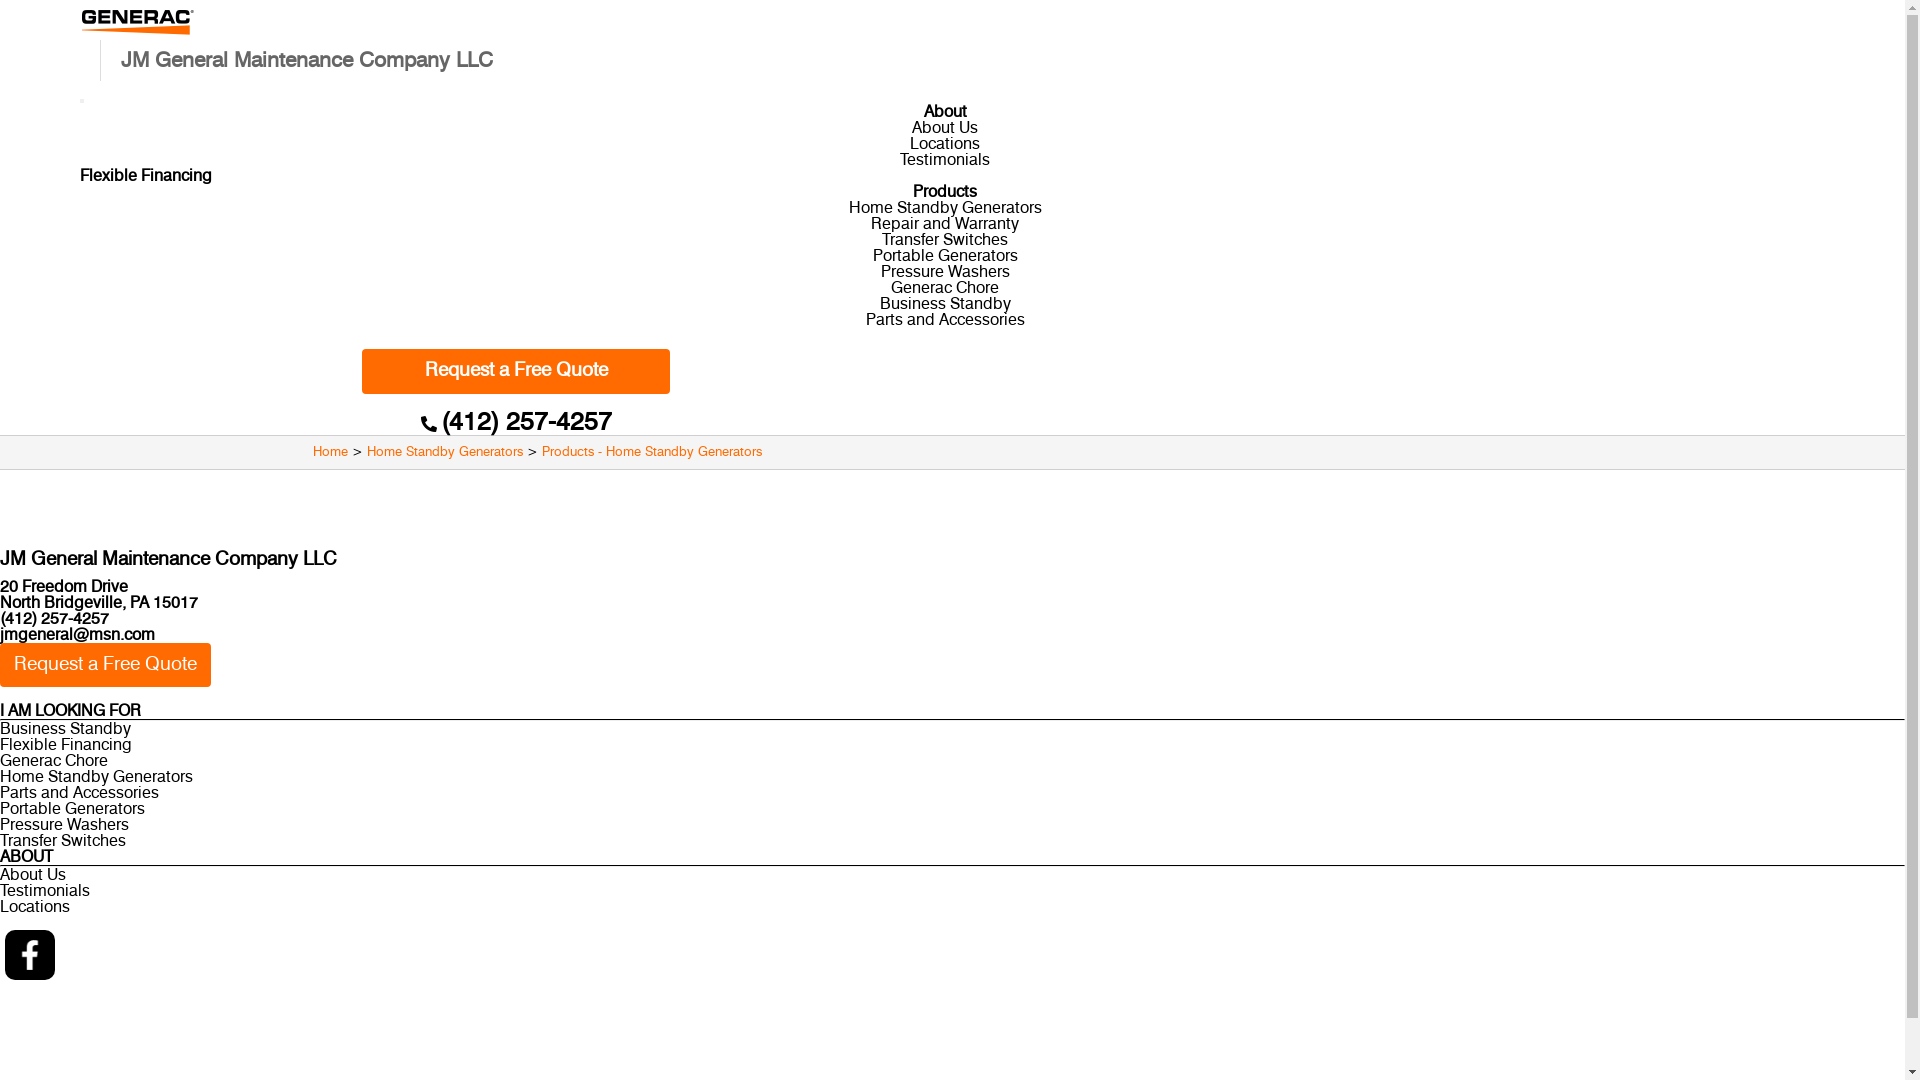 The width and height of the screenshot is (1920, 1080). I want to click on Flexible Financing, so click(952, 745).